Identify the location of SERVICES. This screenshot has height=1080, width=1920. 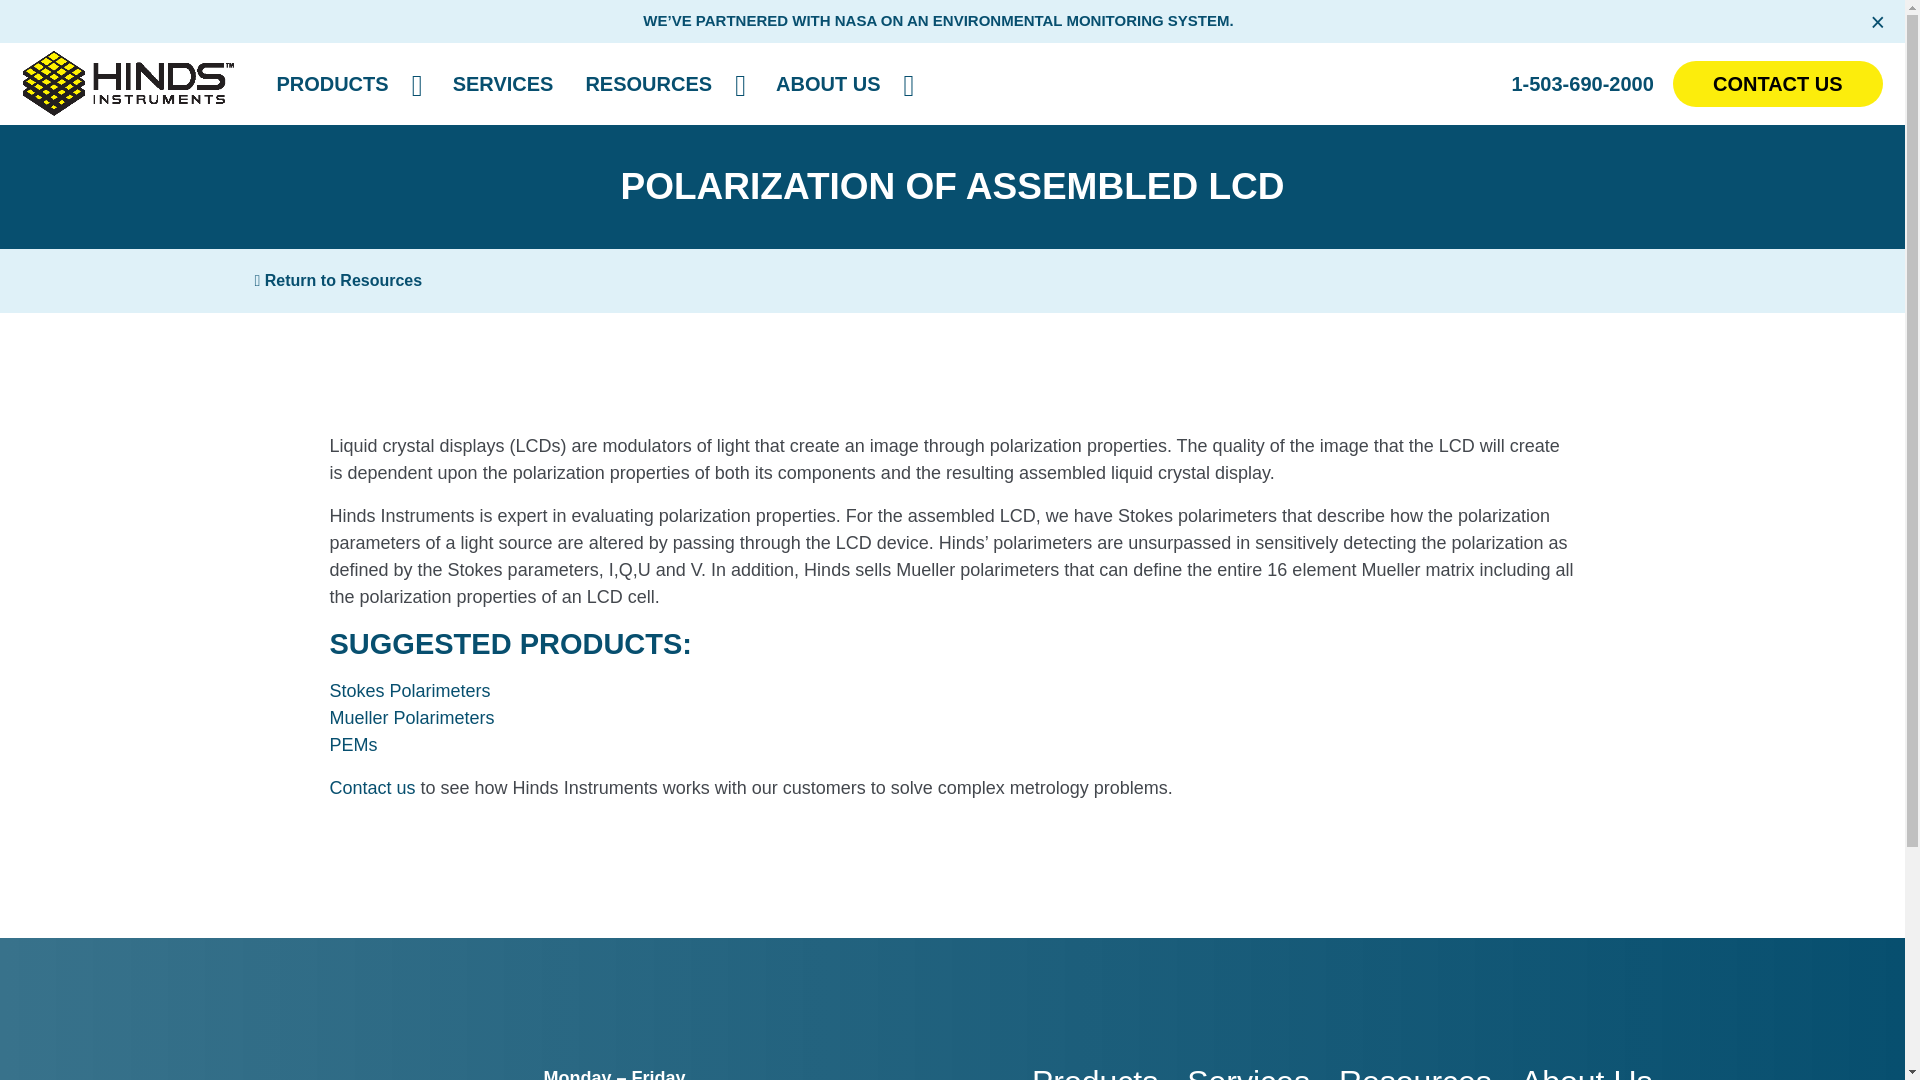
(504, 83).